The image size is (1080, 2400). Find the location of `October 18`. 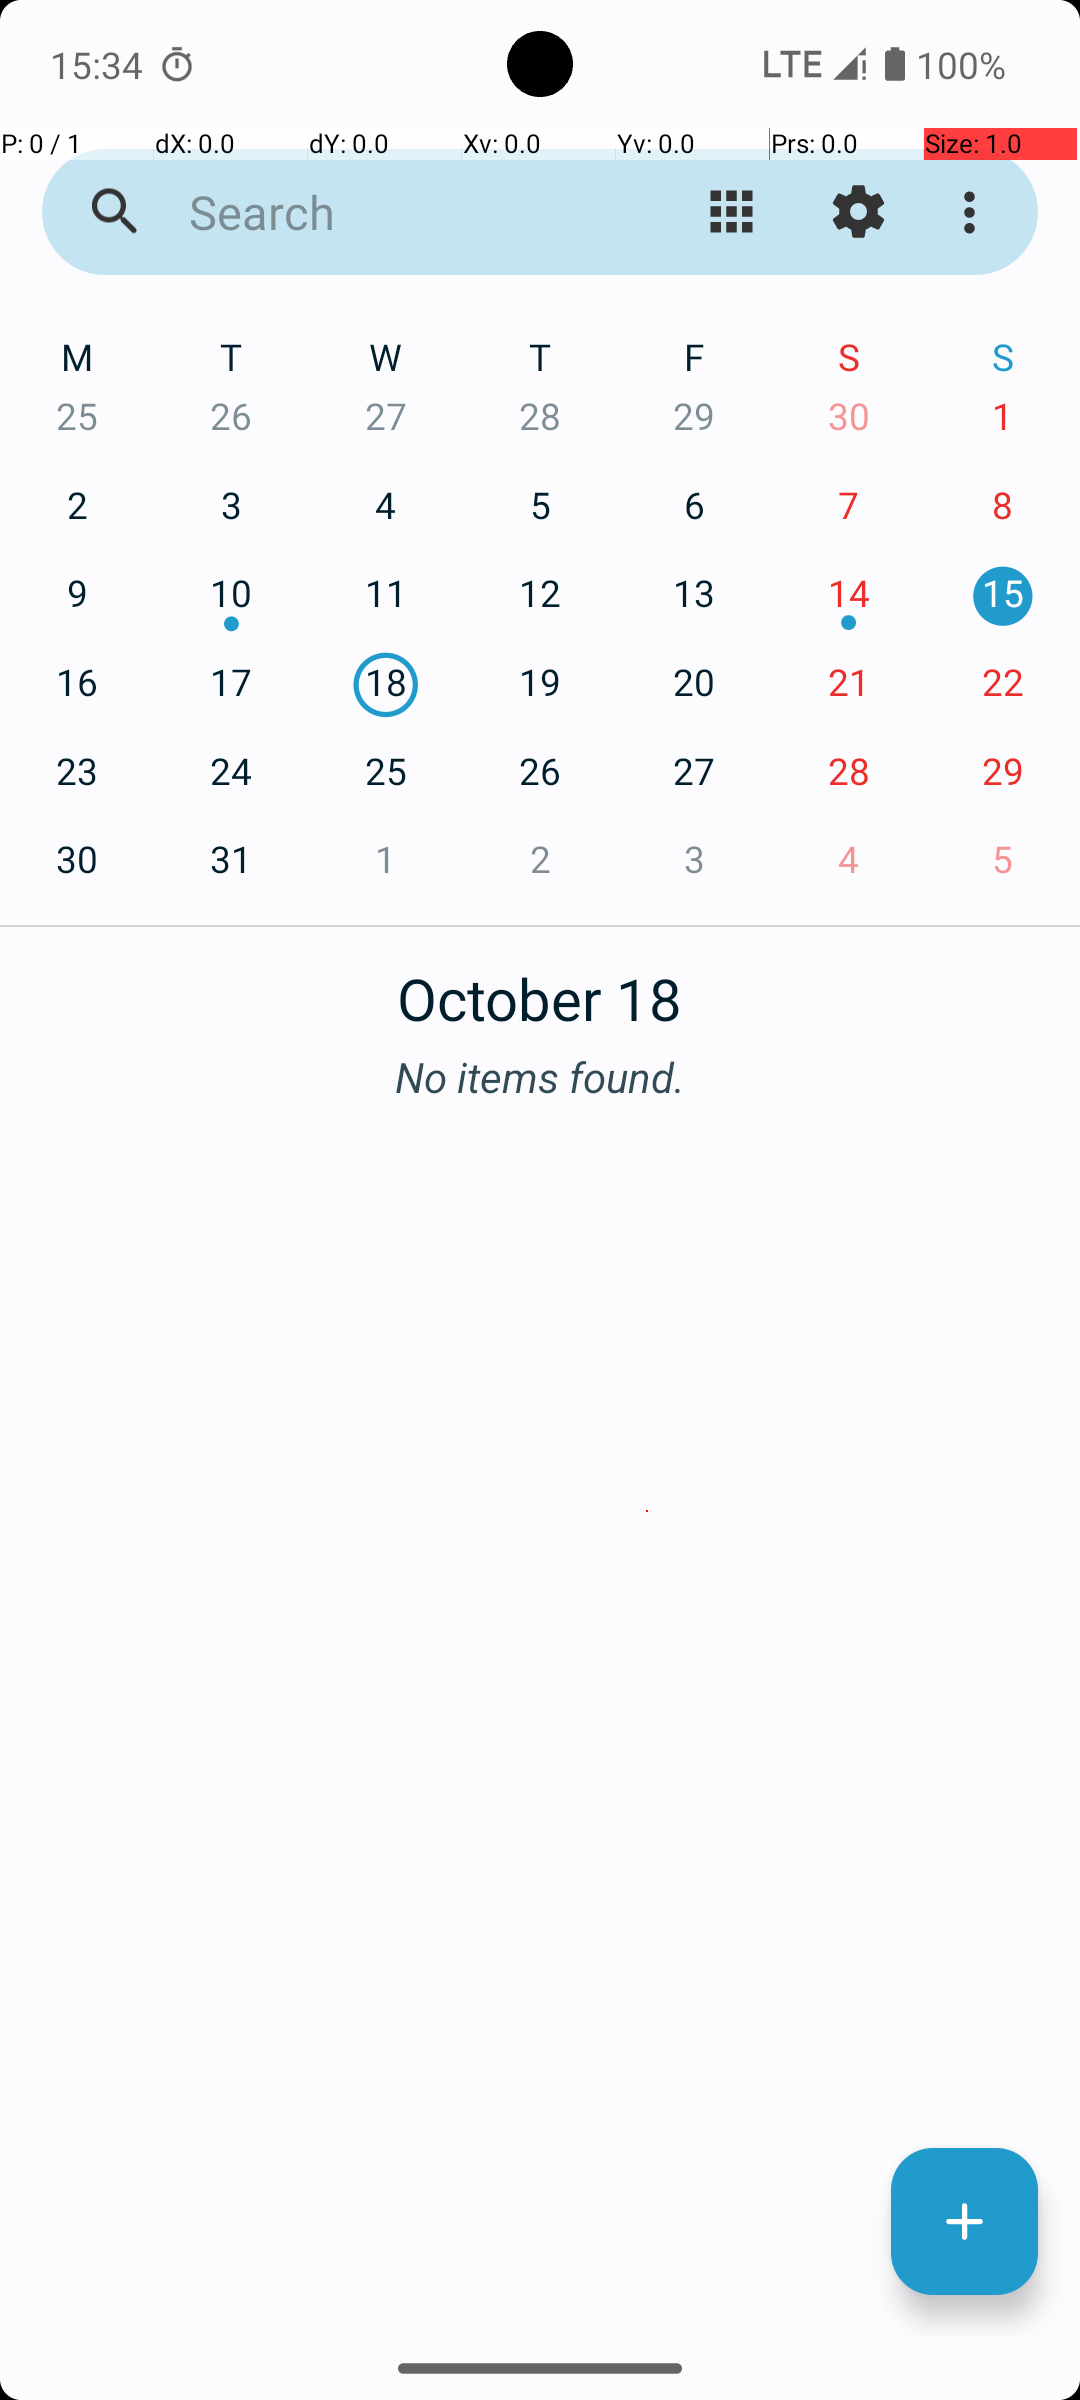

October 18 is located at coordinates (540, 988).